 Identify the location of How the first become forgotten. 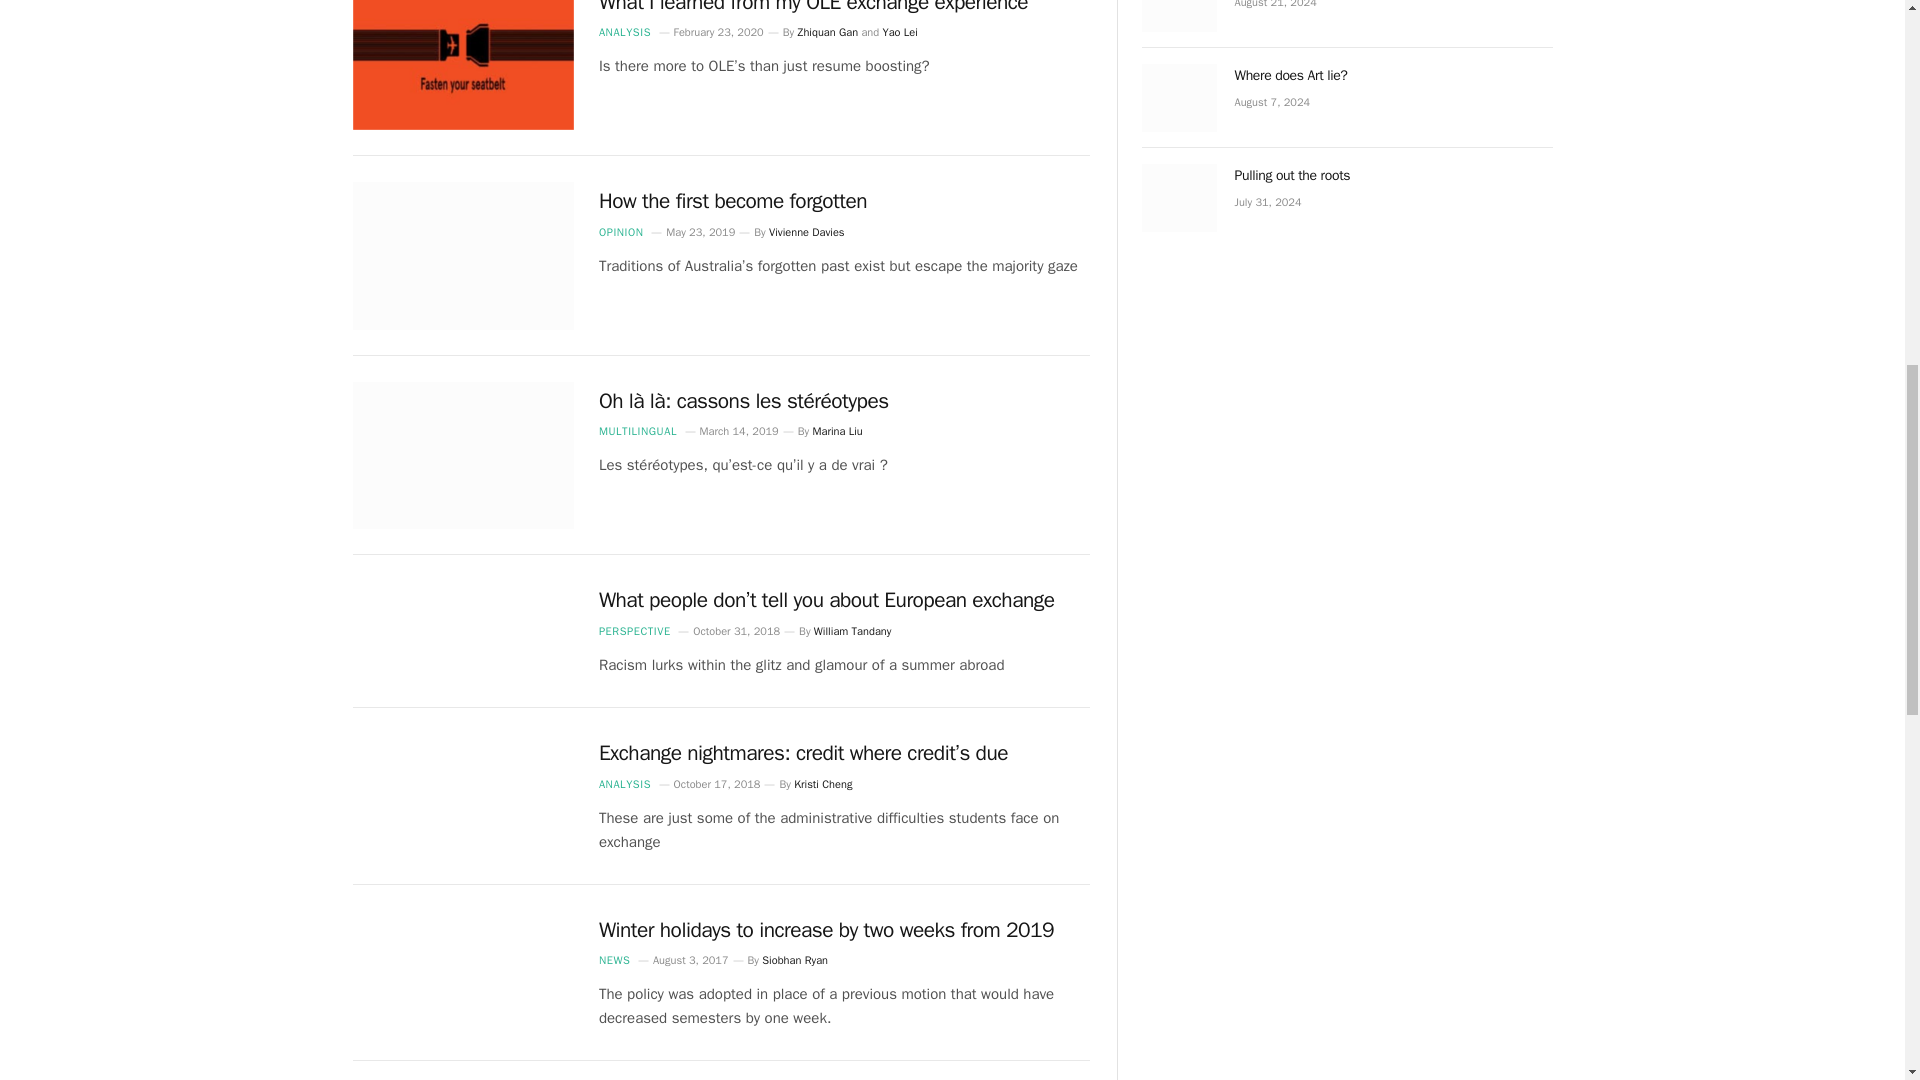
(462, 256).